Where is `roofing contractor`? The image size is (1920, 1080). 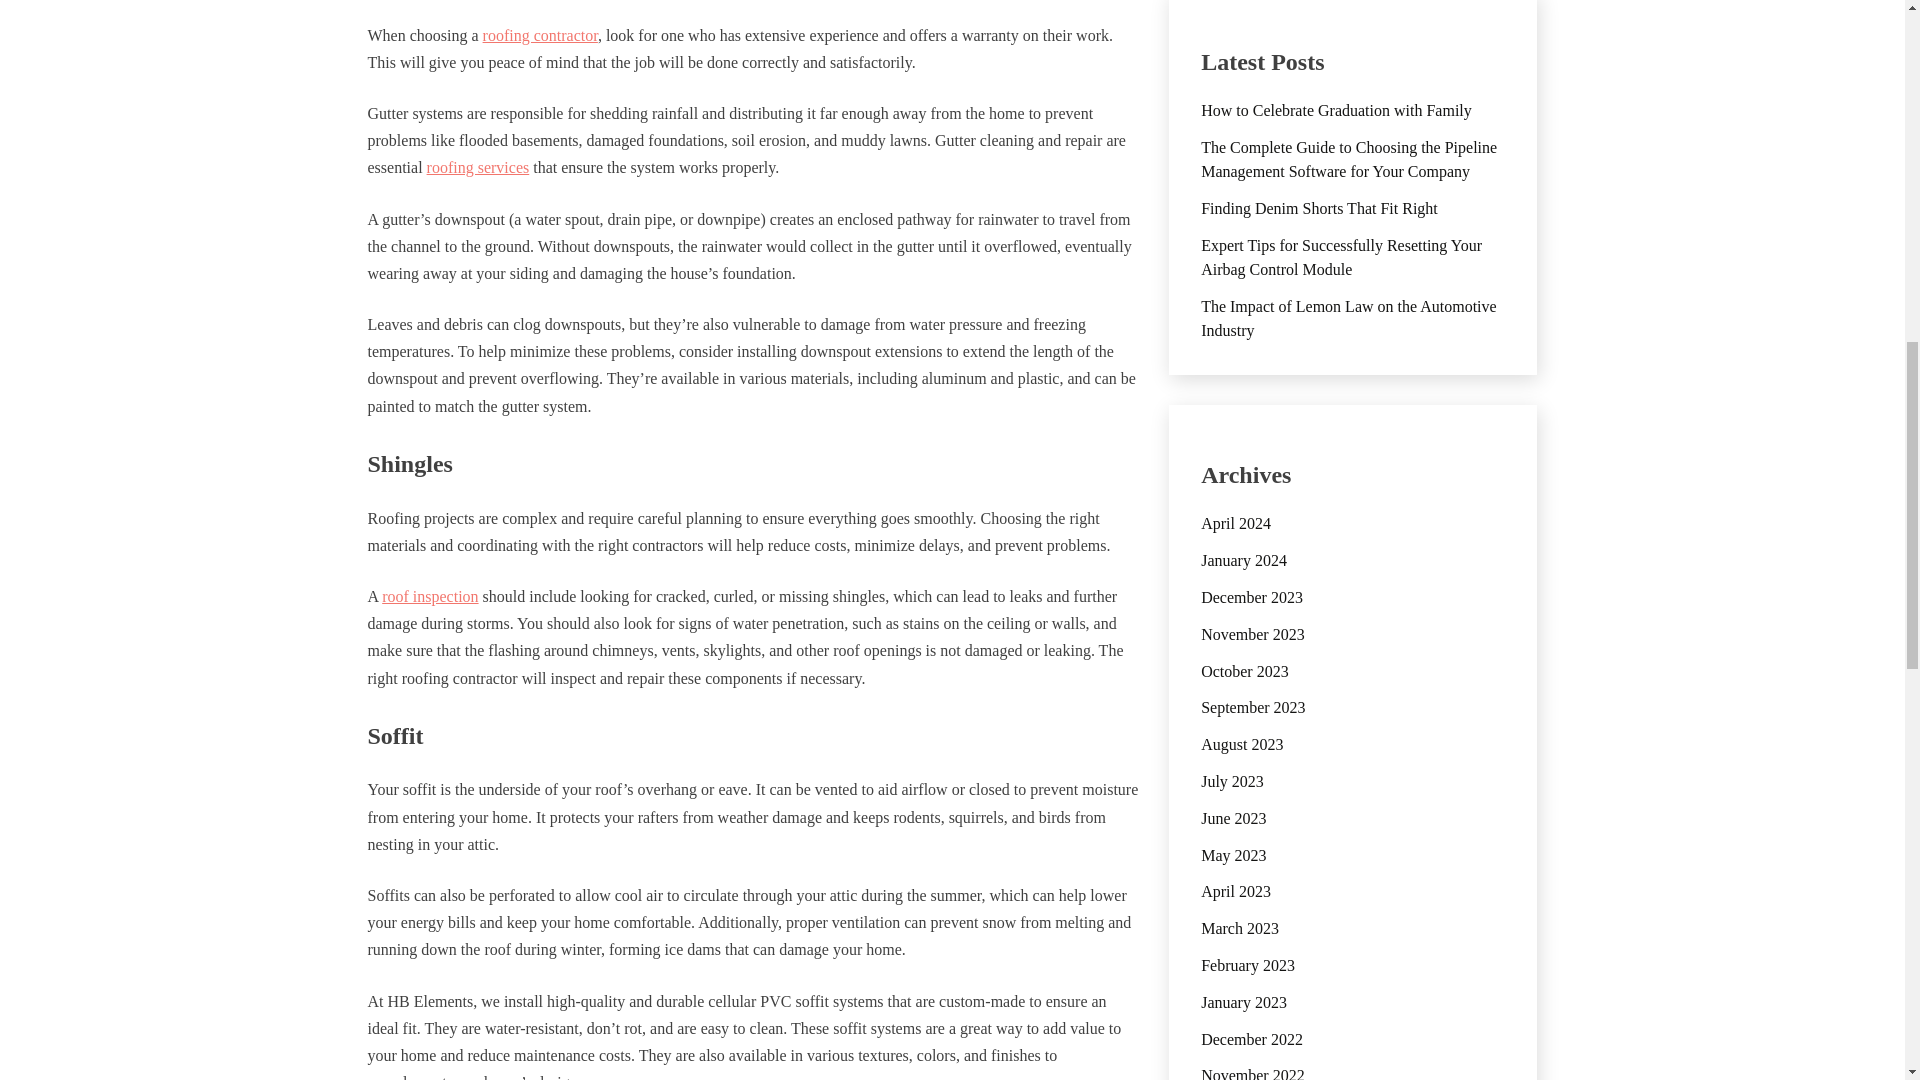
roofing contractor is located at coordinates (540, 36).